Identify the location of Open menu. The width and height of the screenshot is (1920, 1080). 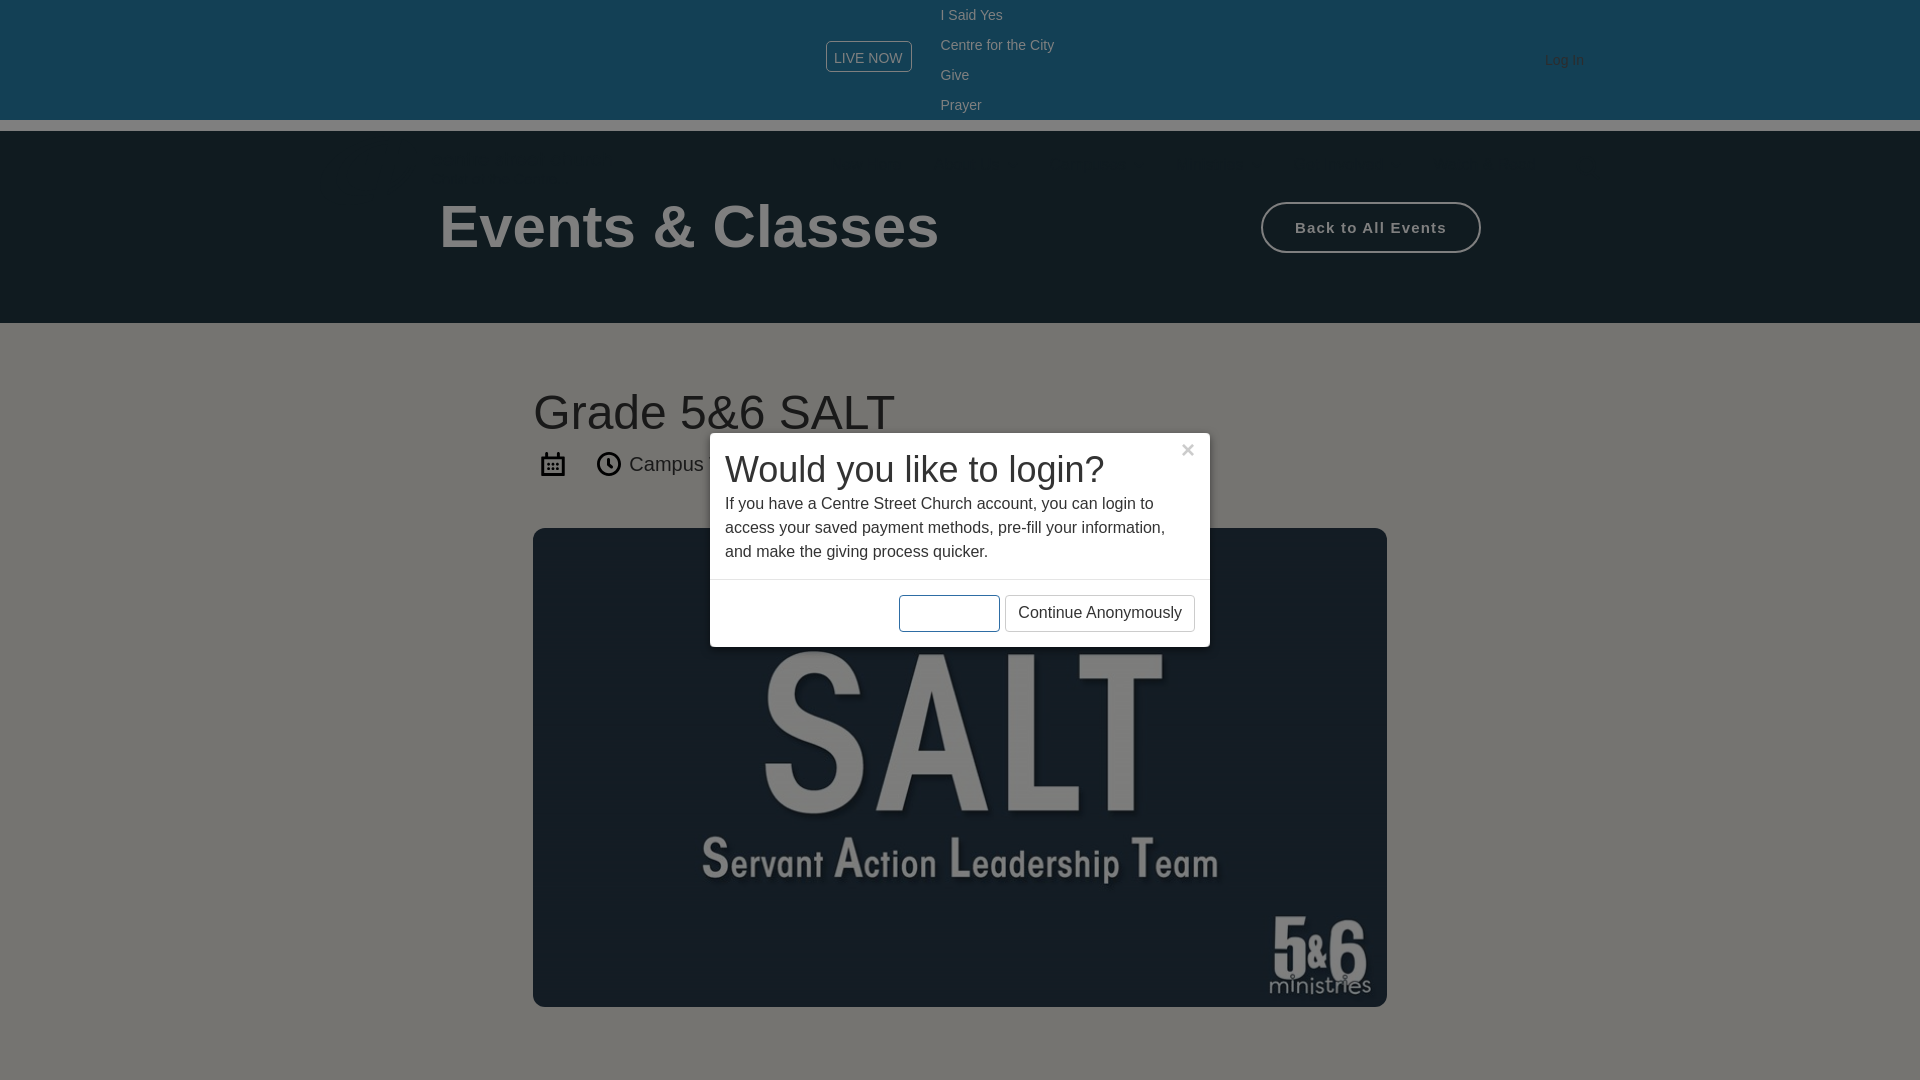
(1584, 168).